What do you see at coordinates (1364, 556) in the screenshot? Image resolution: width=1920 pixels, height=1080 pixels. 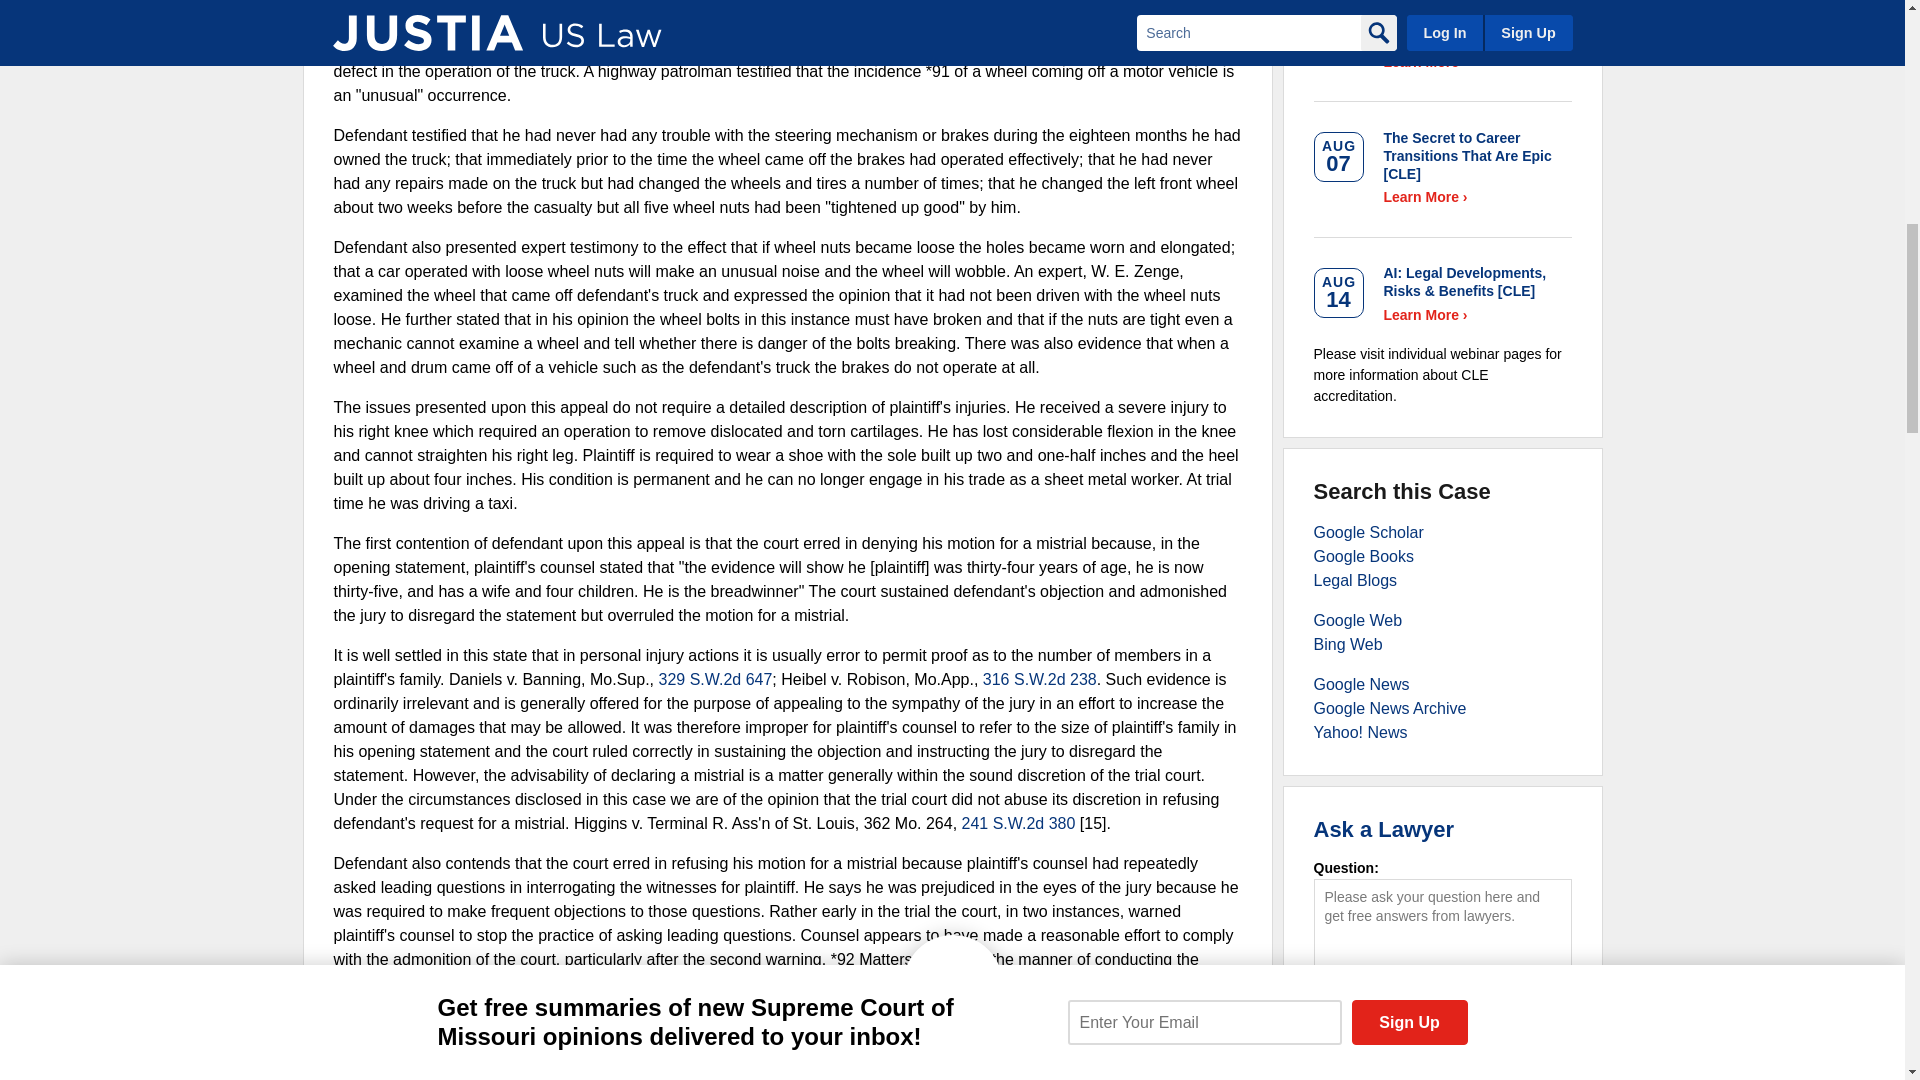 I see `Law - Google Books` at bounding box center [1364, 556].